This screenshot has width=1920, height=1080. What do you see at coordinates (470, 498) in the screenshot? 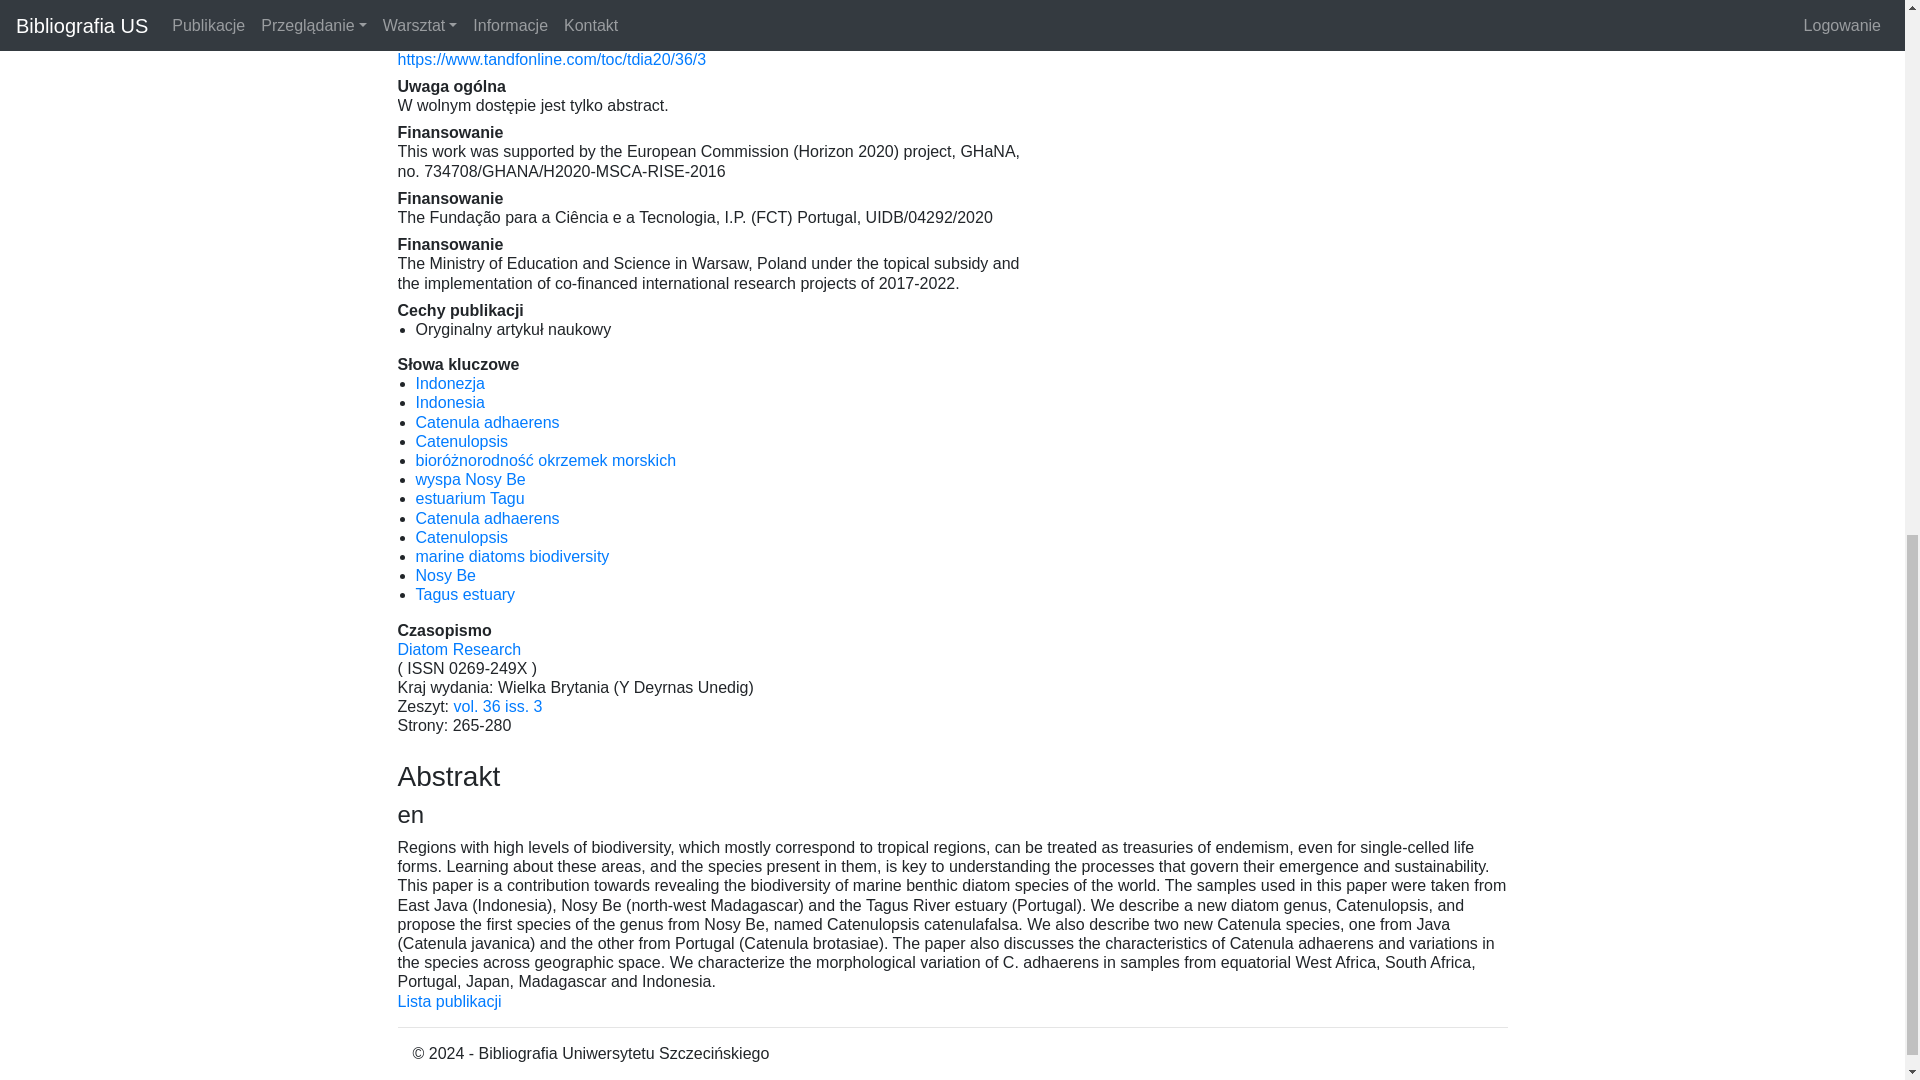
I see `estuarium Tagu` at bounding box center [470, 498].